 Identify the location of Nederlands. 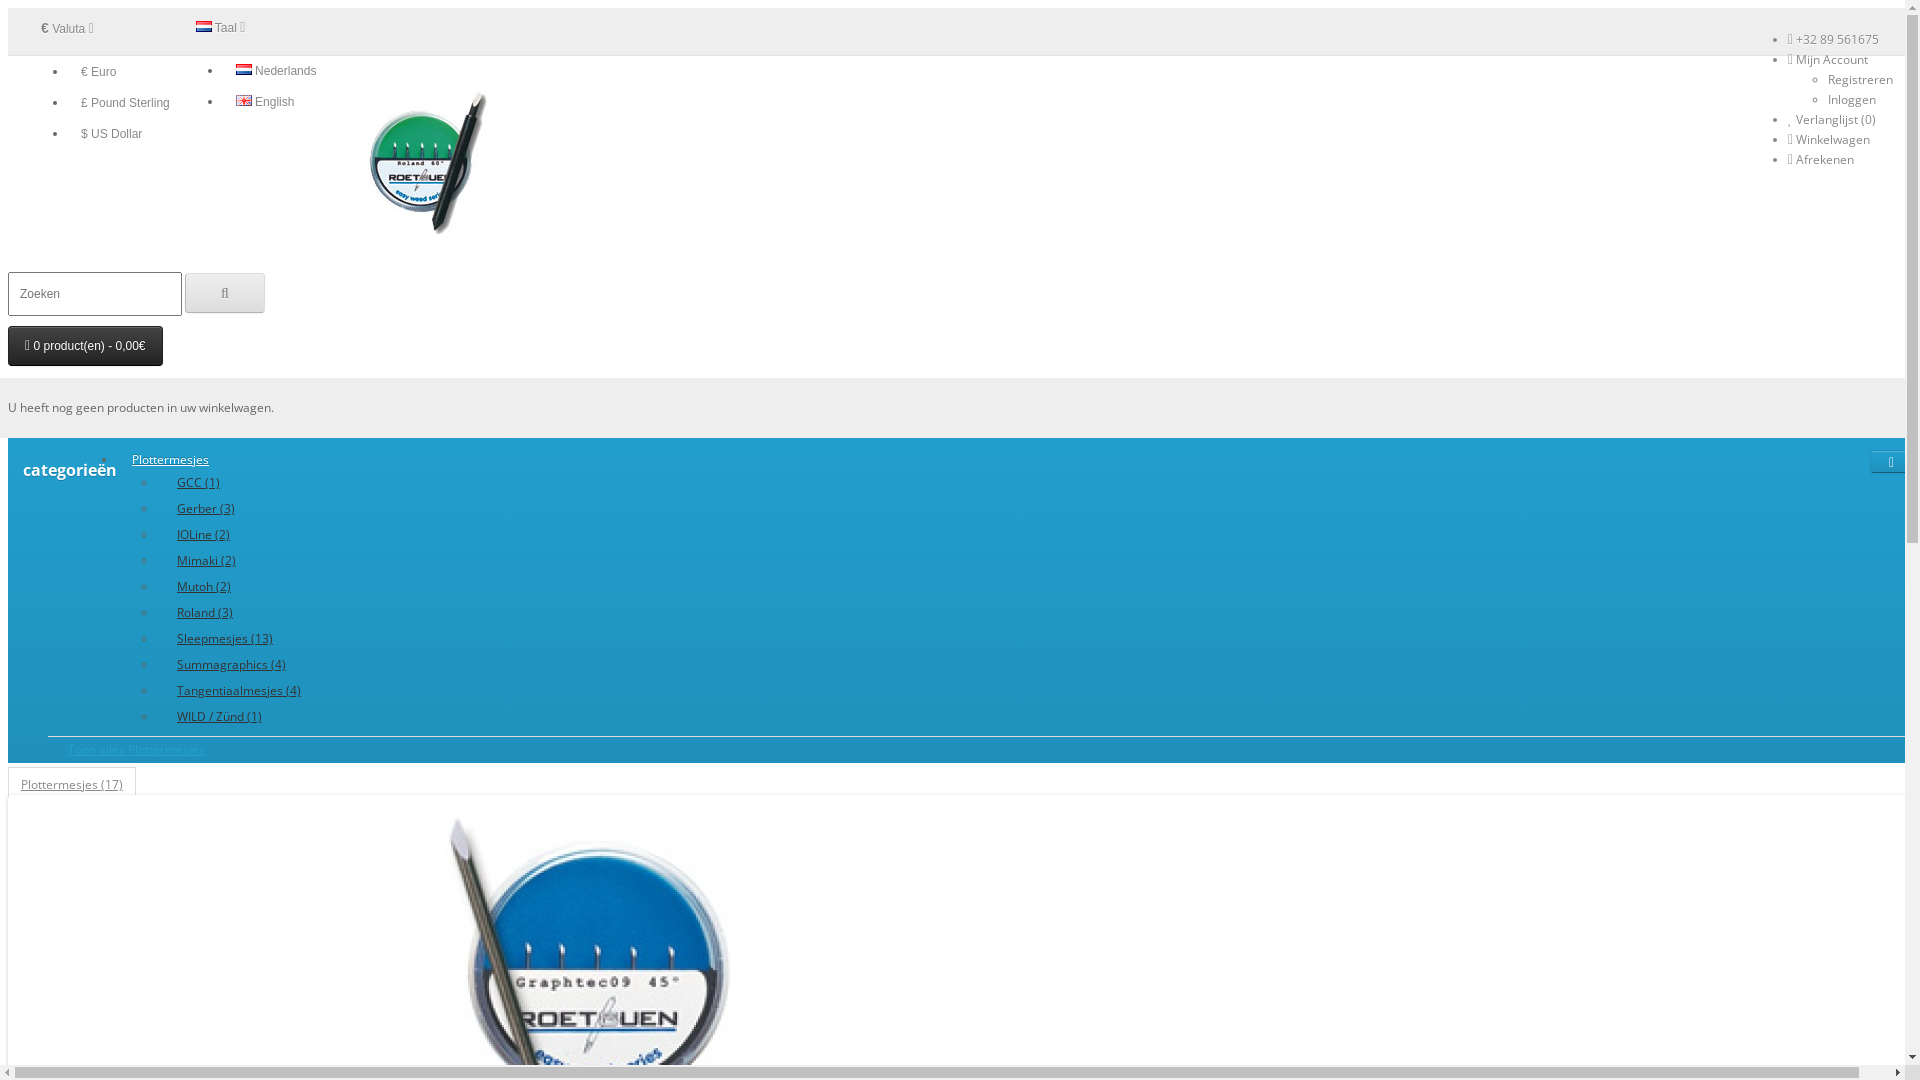
(276, 70).